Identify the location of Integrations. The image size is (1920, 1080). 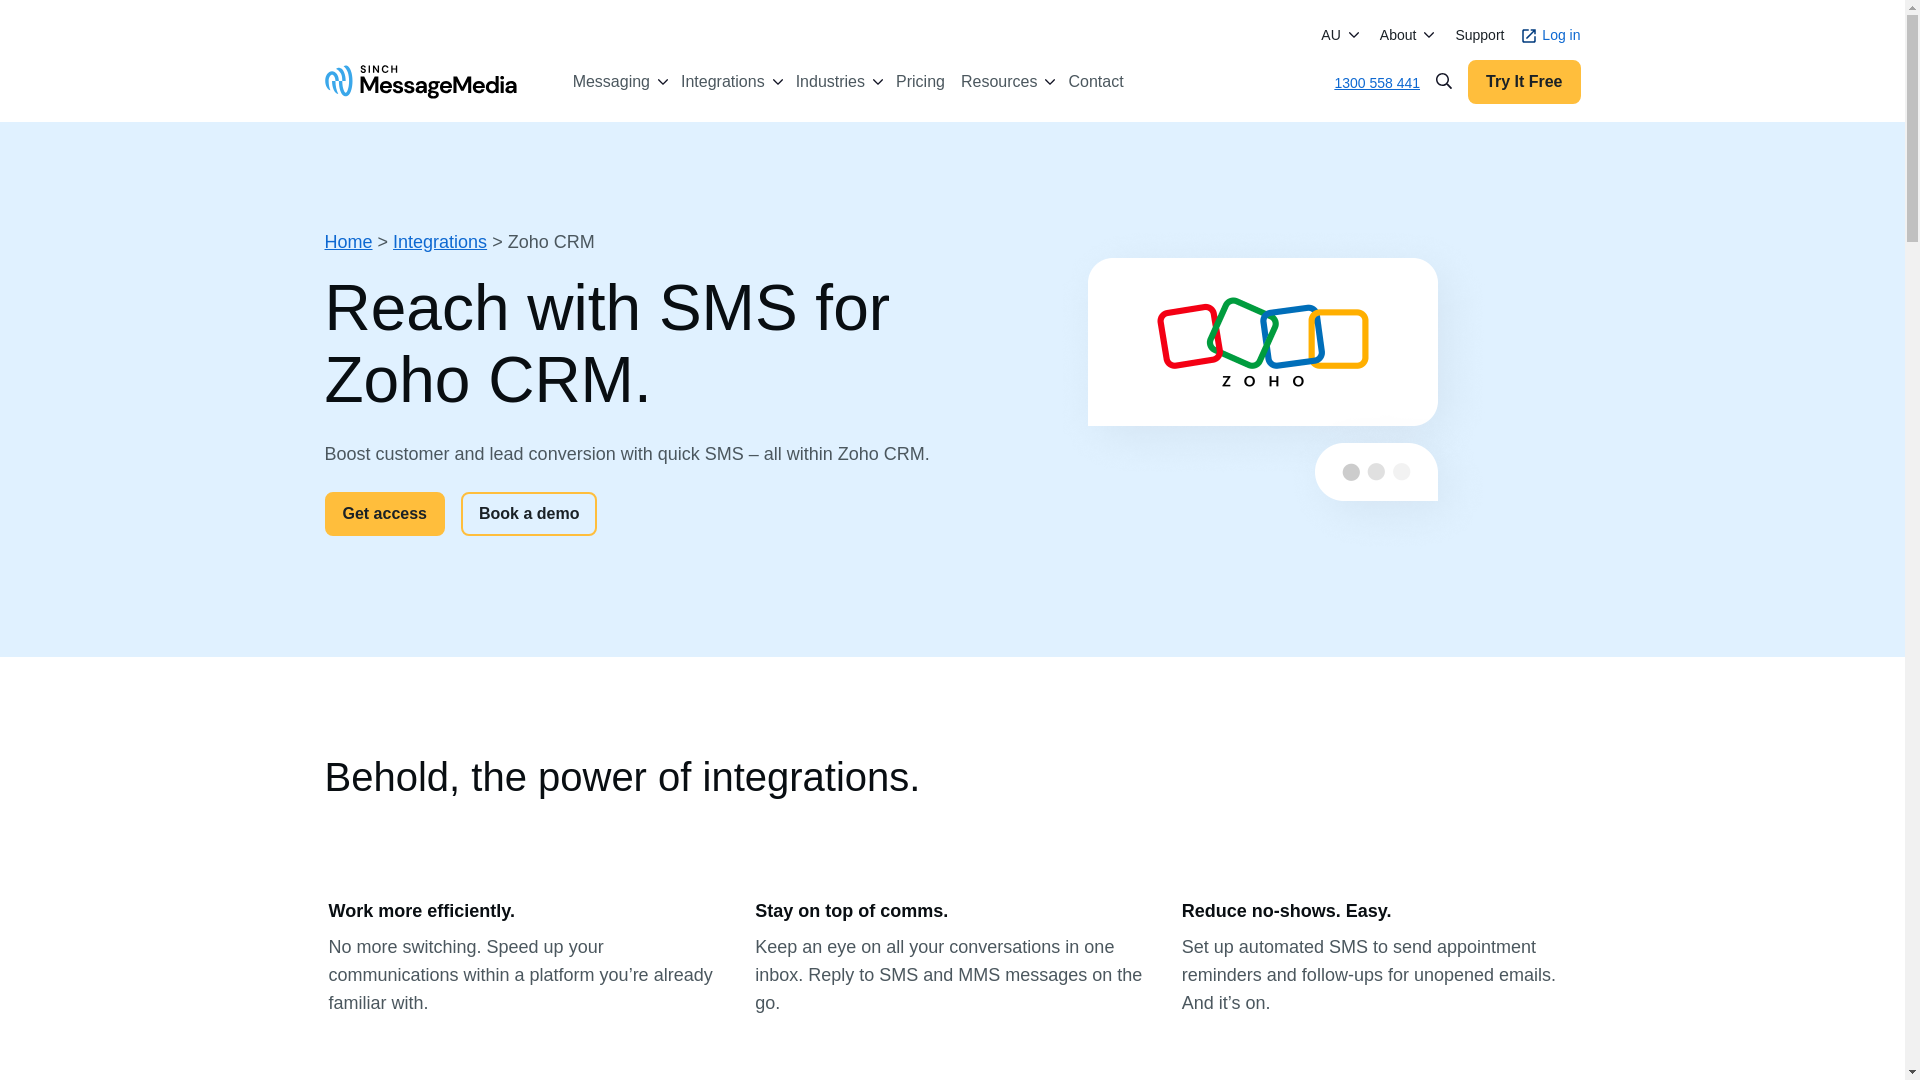
(723, 82).